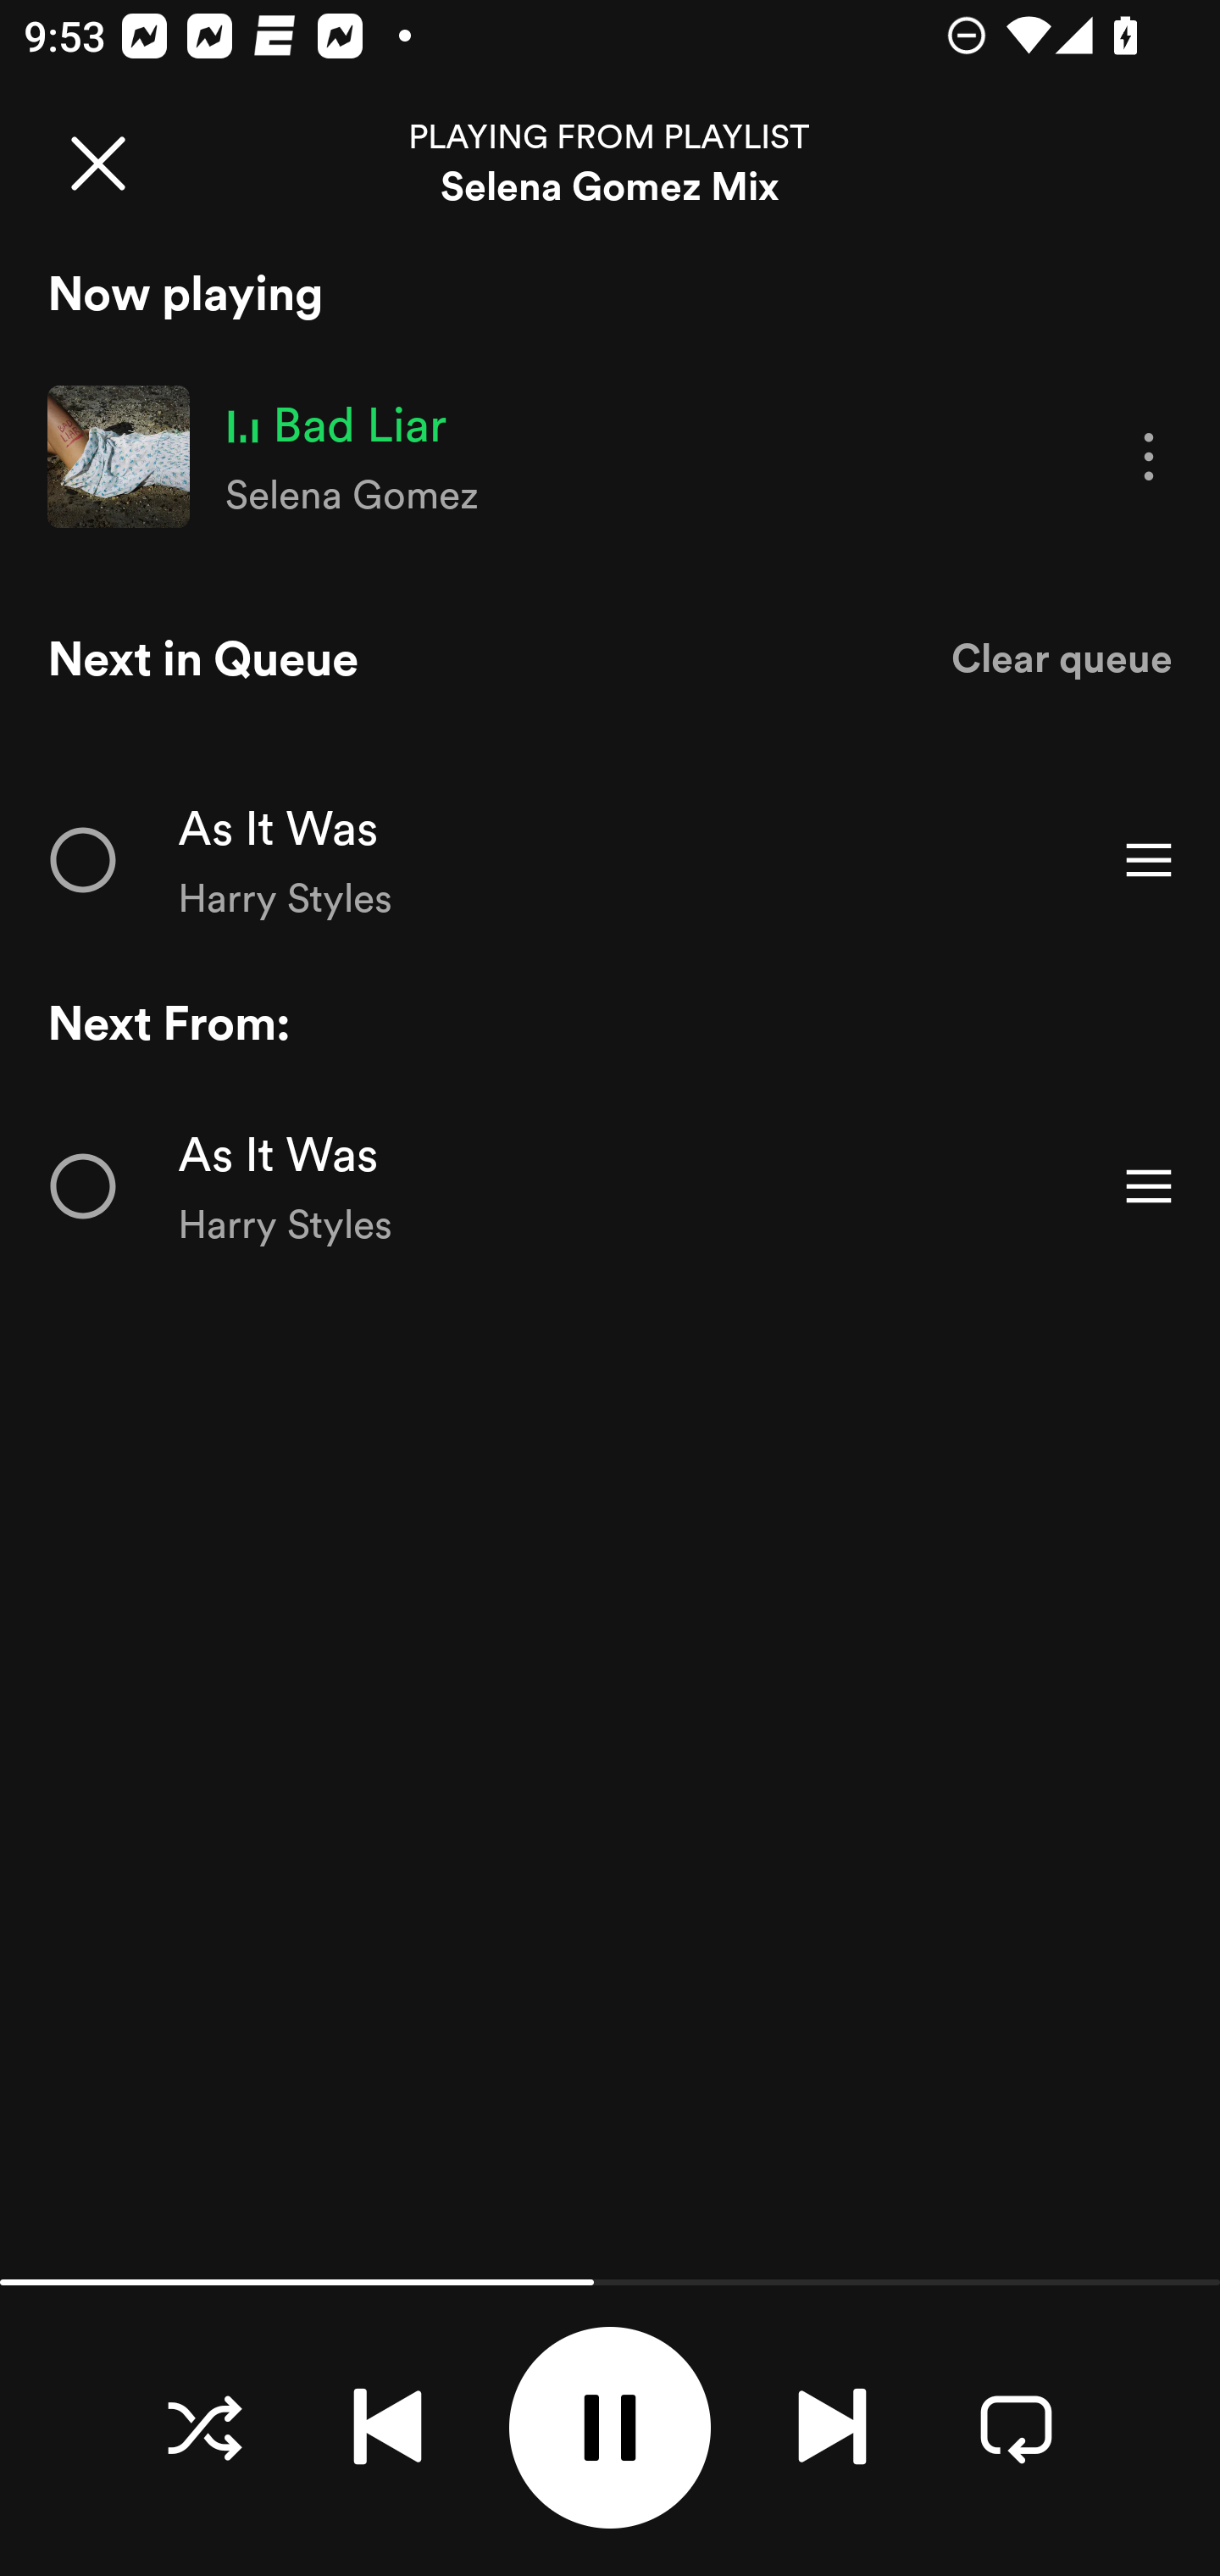 Image resolution: width=1220 pixels, height=2576 pixels. I want to click on More options for song Bad Liar, so click(1149, 458).